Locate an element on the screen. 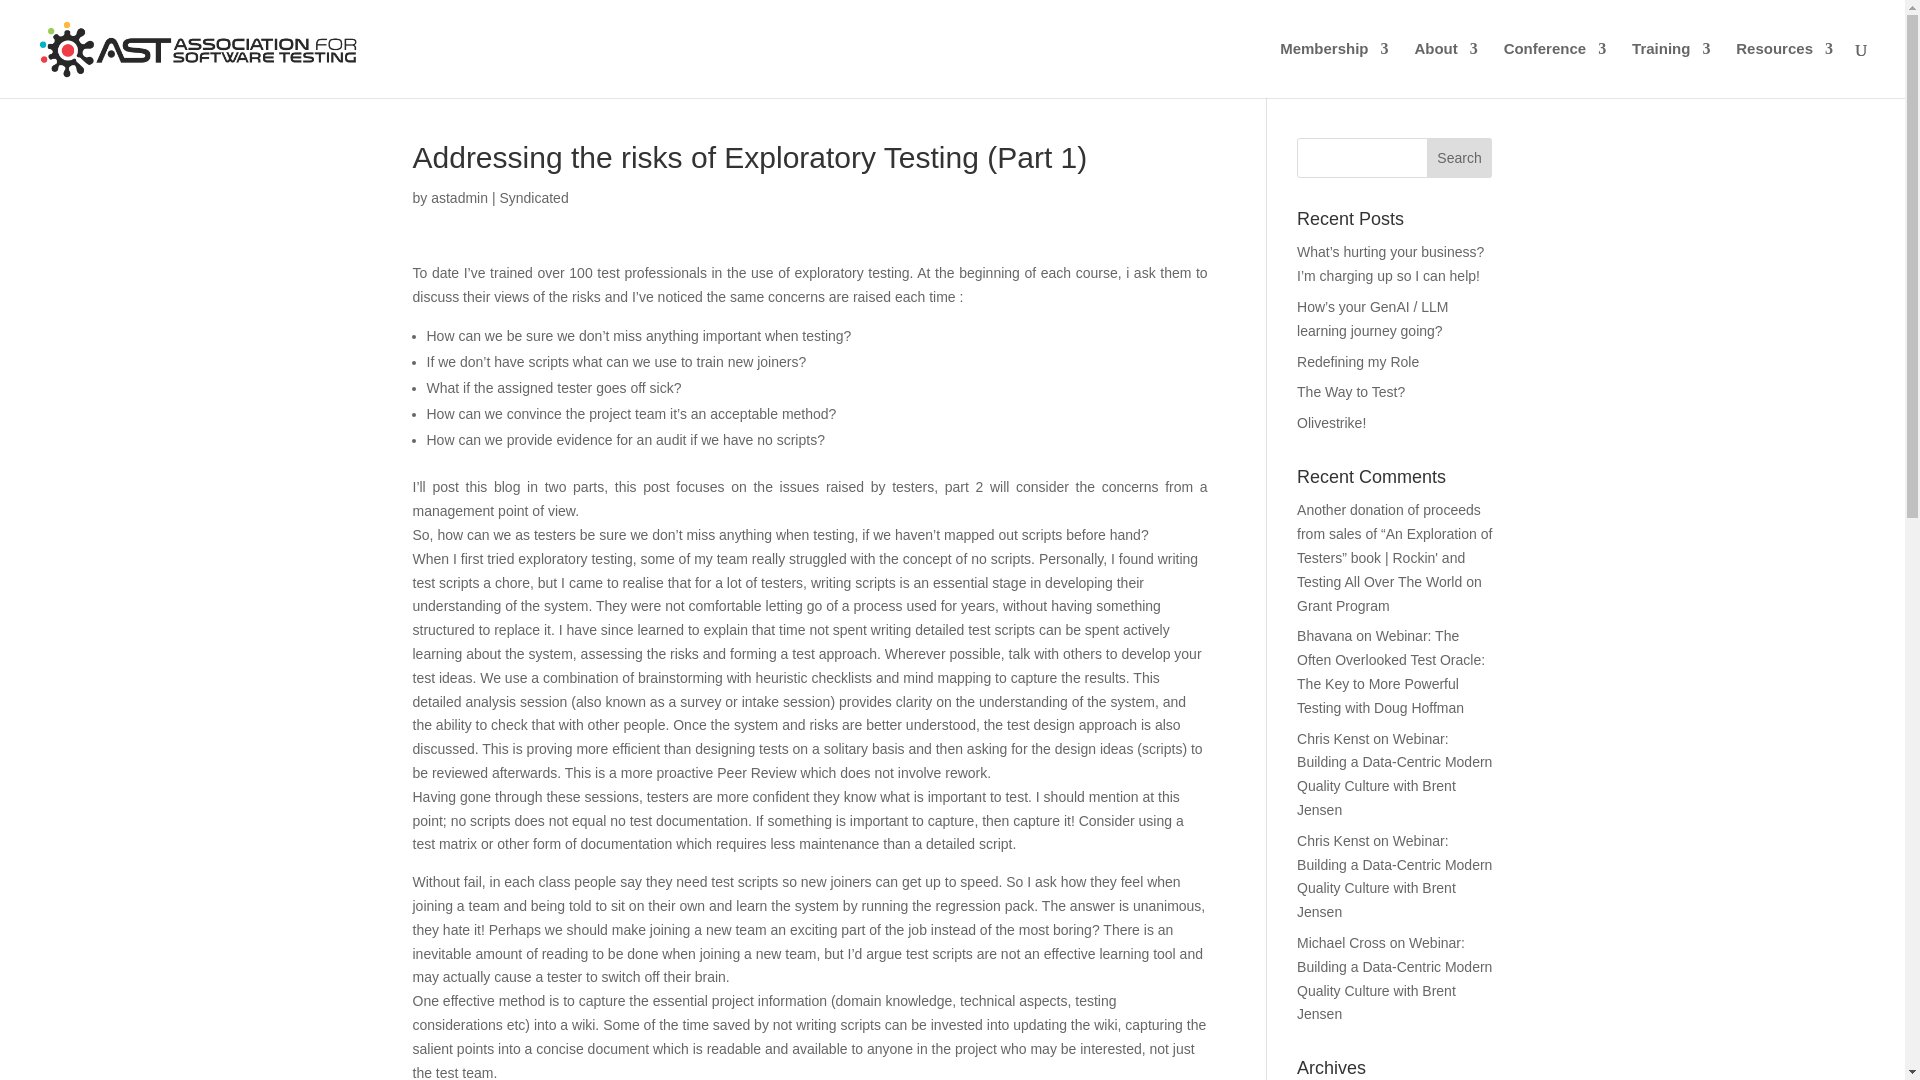 Image resolution: width=1920 pixels, height=1080 pixels. Training is located at coordinates (1671, 70).